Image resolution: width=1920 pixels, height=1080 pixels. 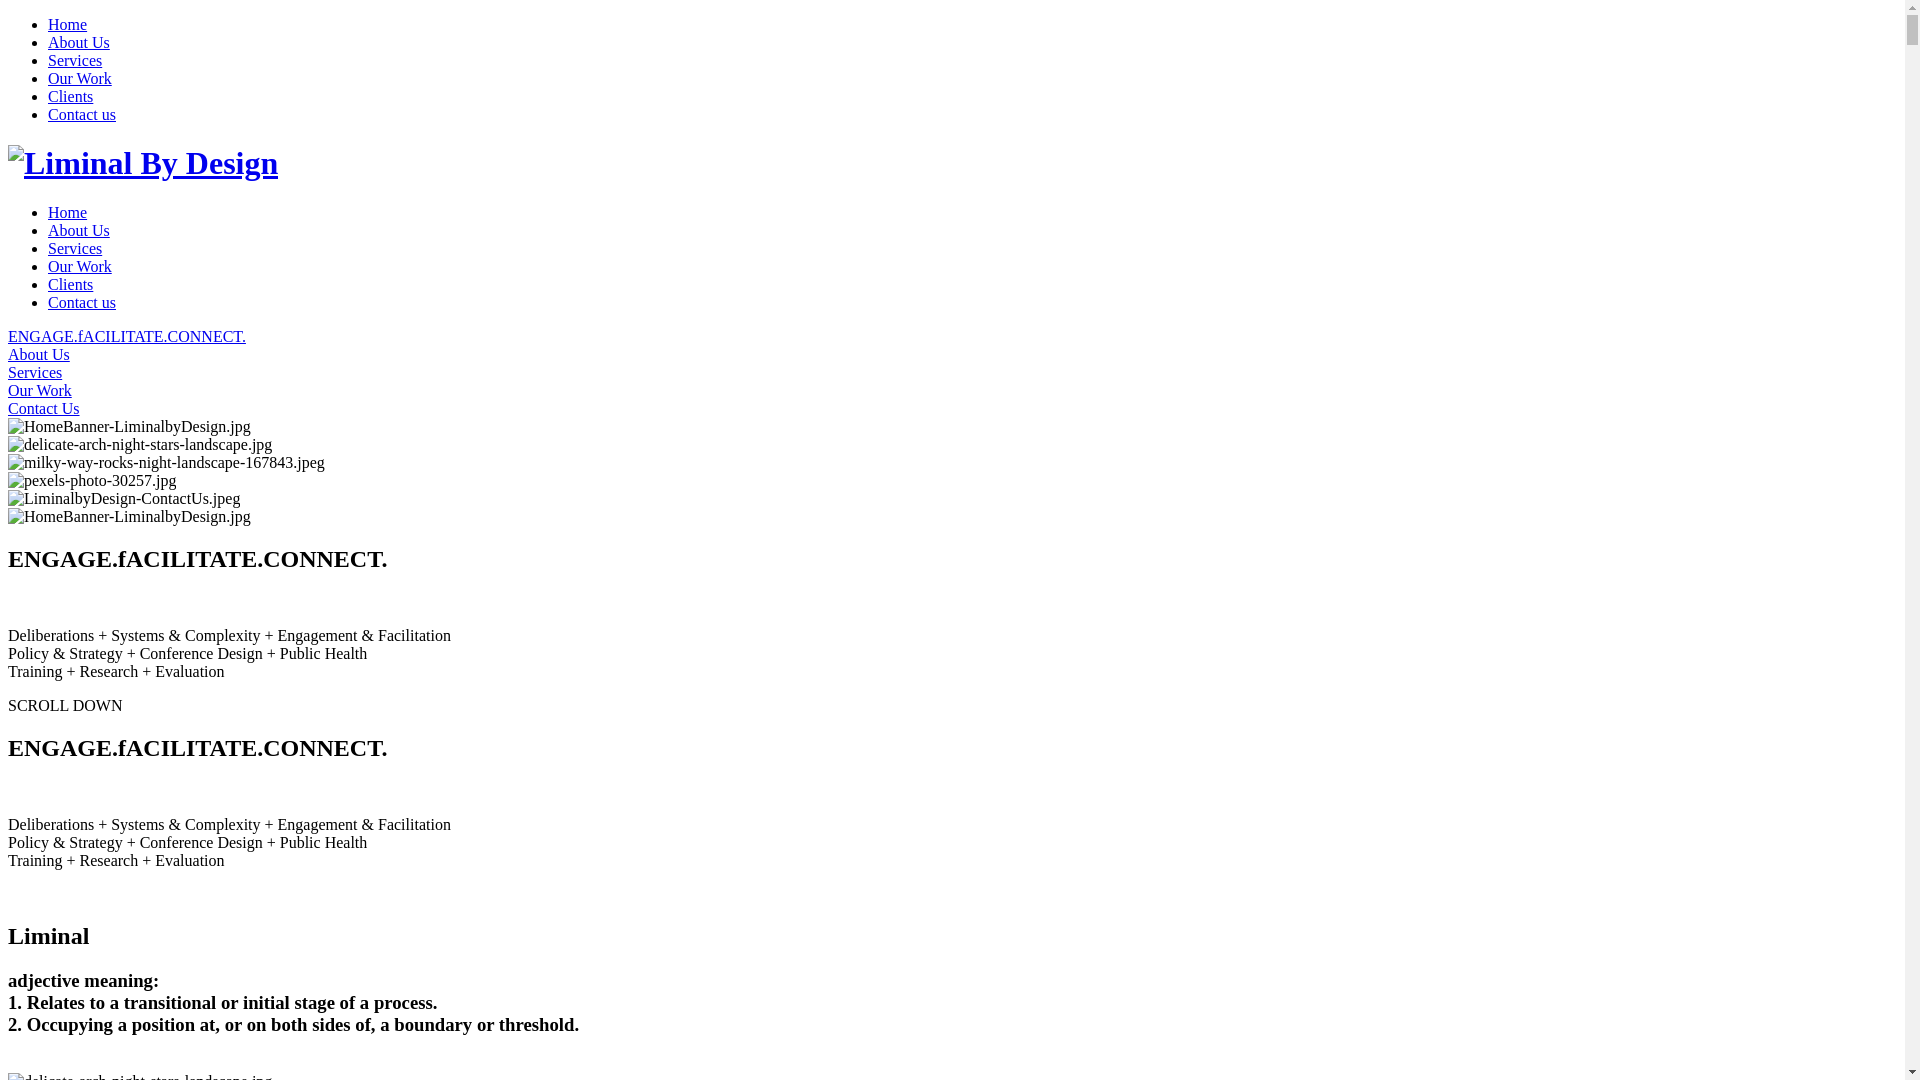 I want to click on Home, so click(x=68, y=24).